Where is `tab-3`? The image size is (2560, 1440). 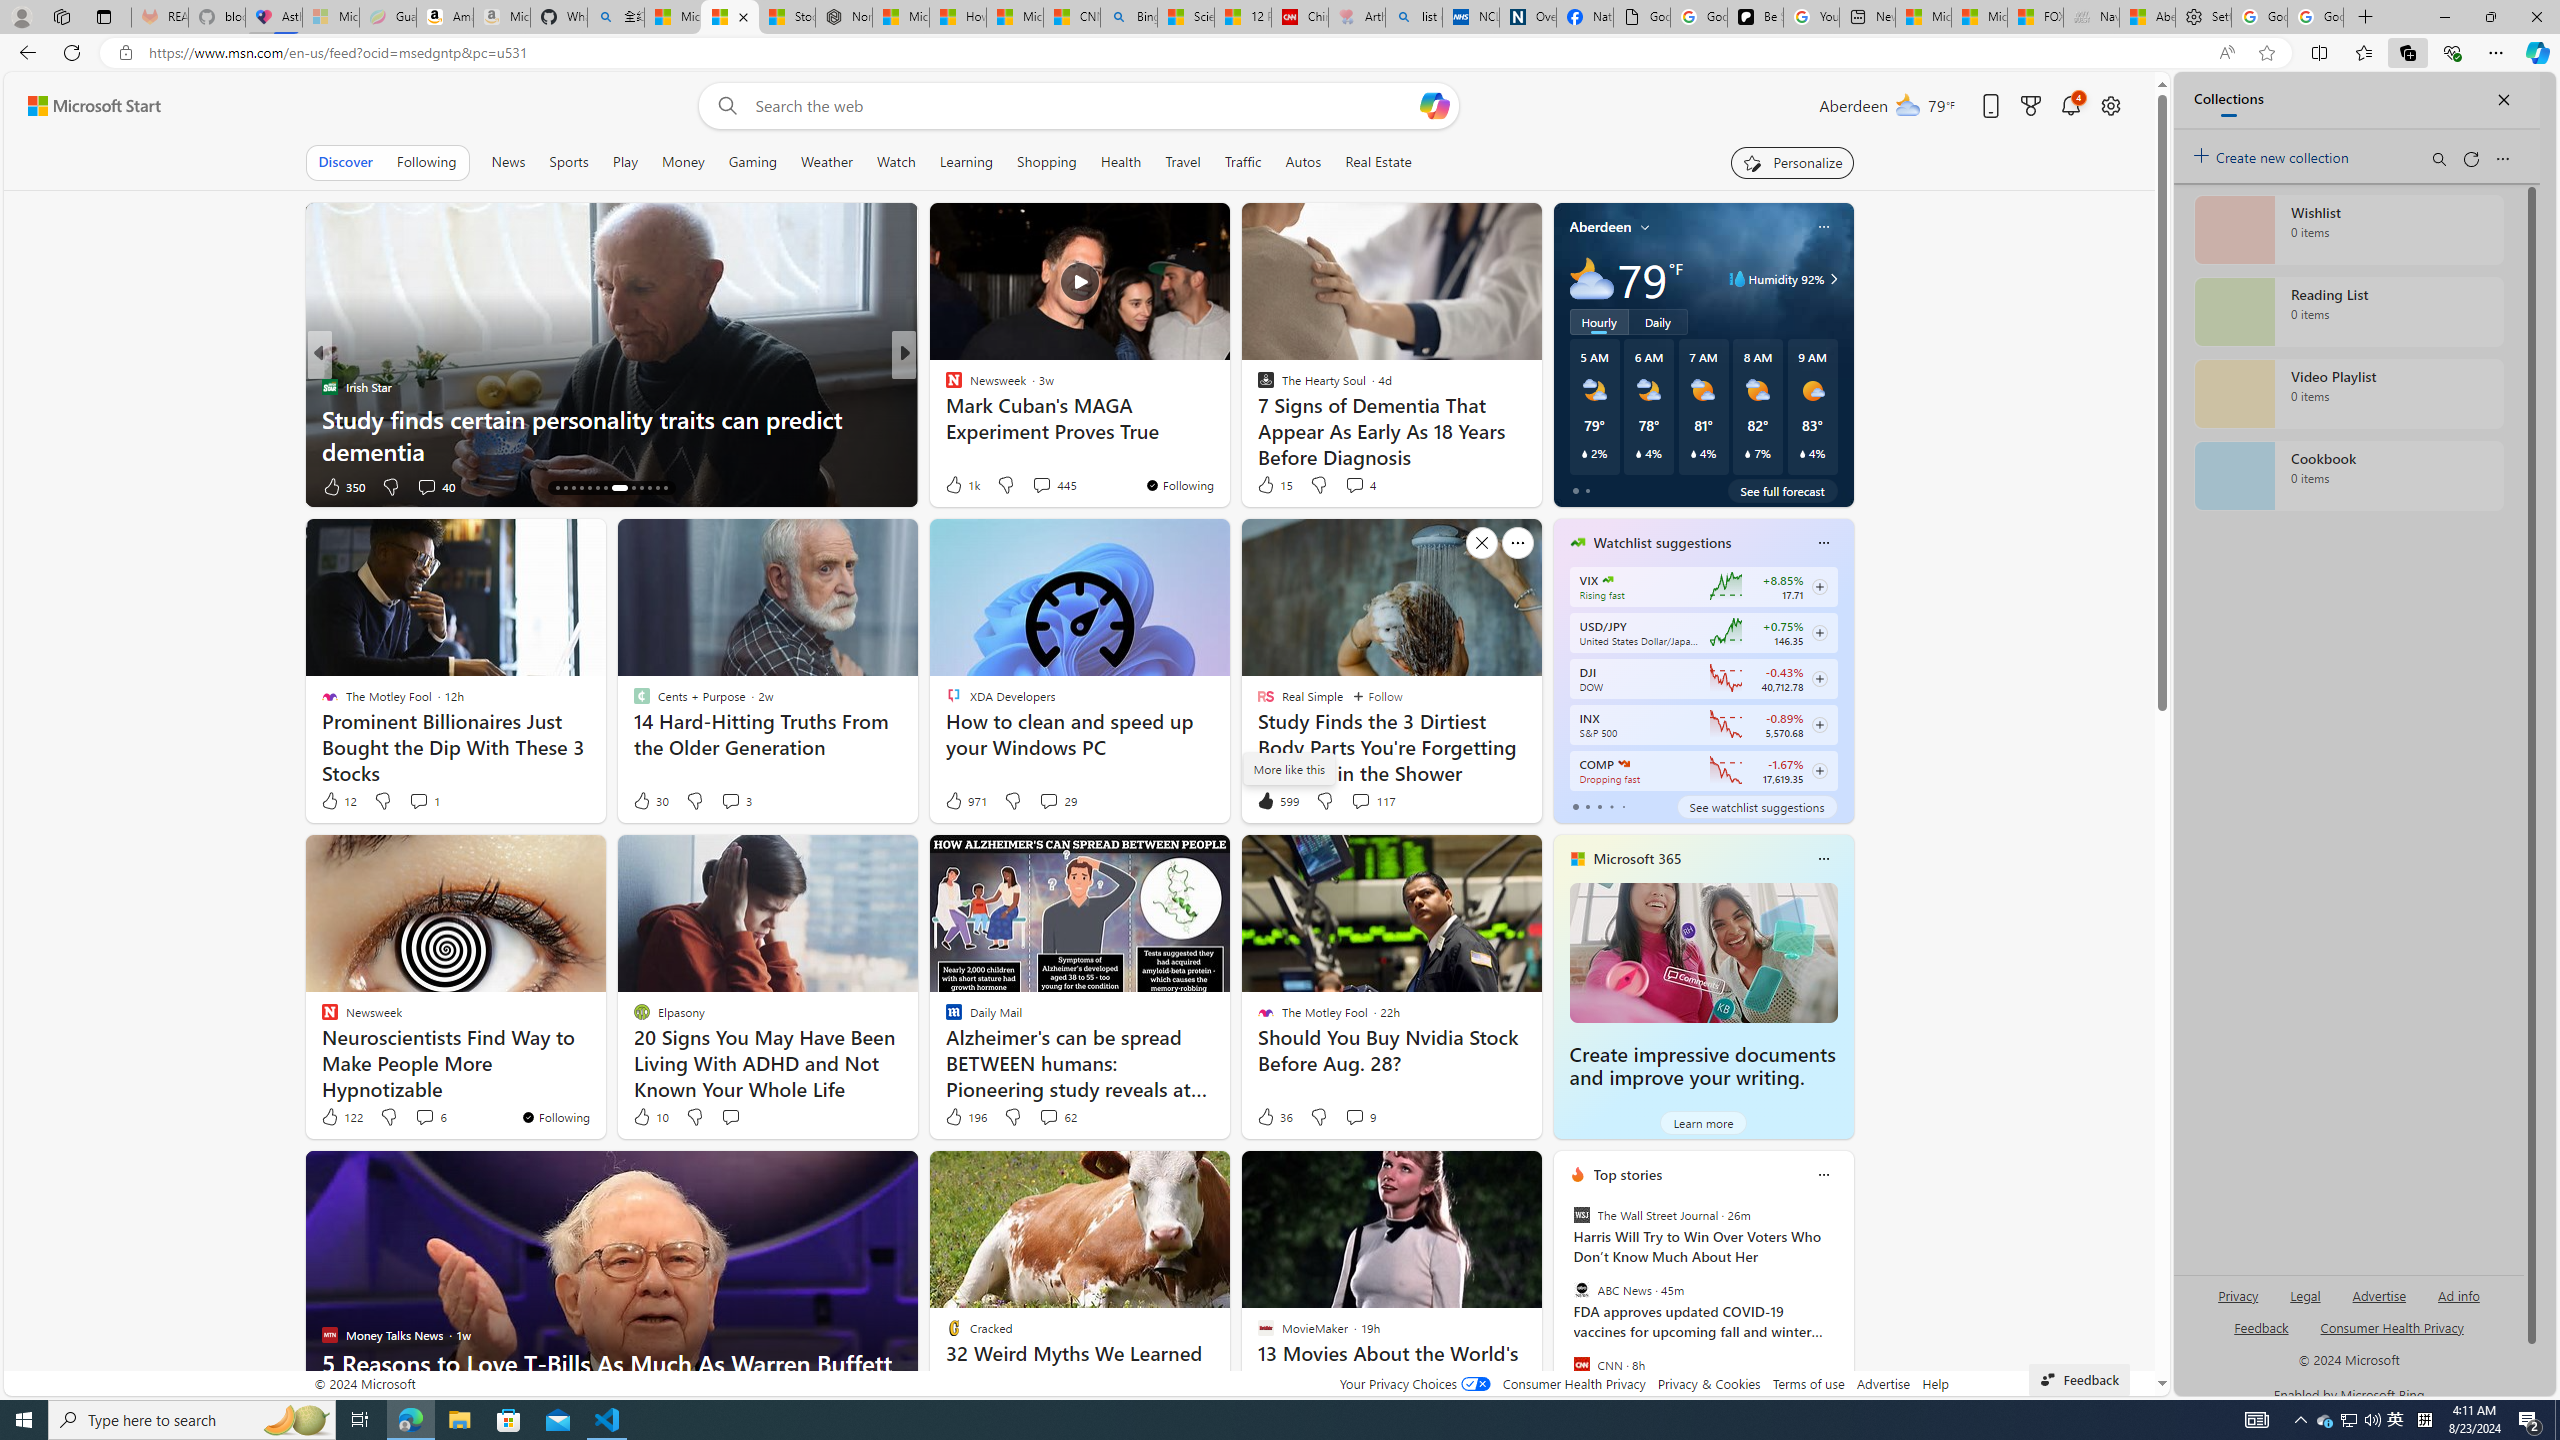
tab-3 is located at coordinates (1611, 806).